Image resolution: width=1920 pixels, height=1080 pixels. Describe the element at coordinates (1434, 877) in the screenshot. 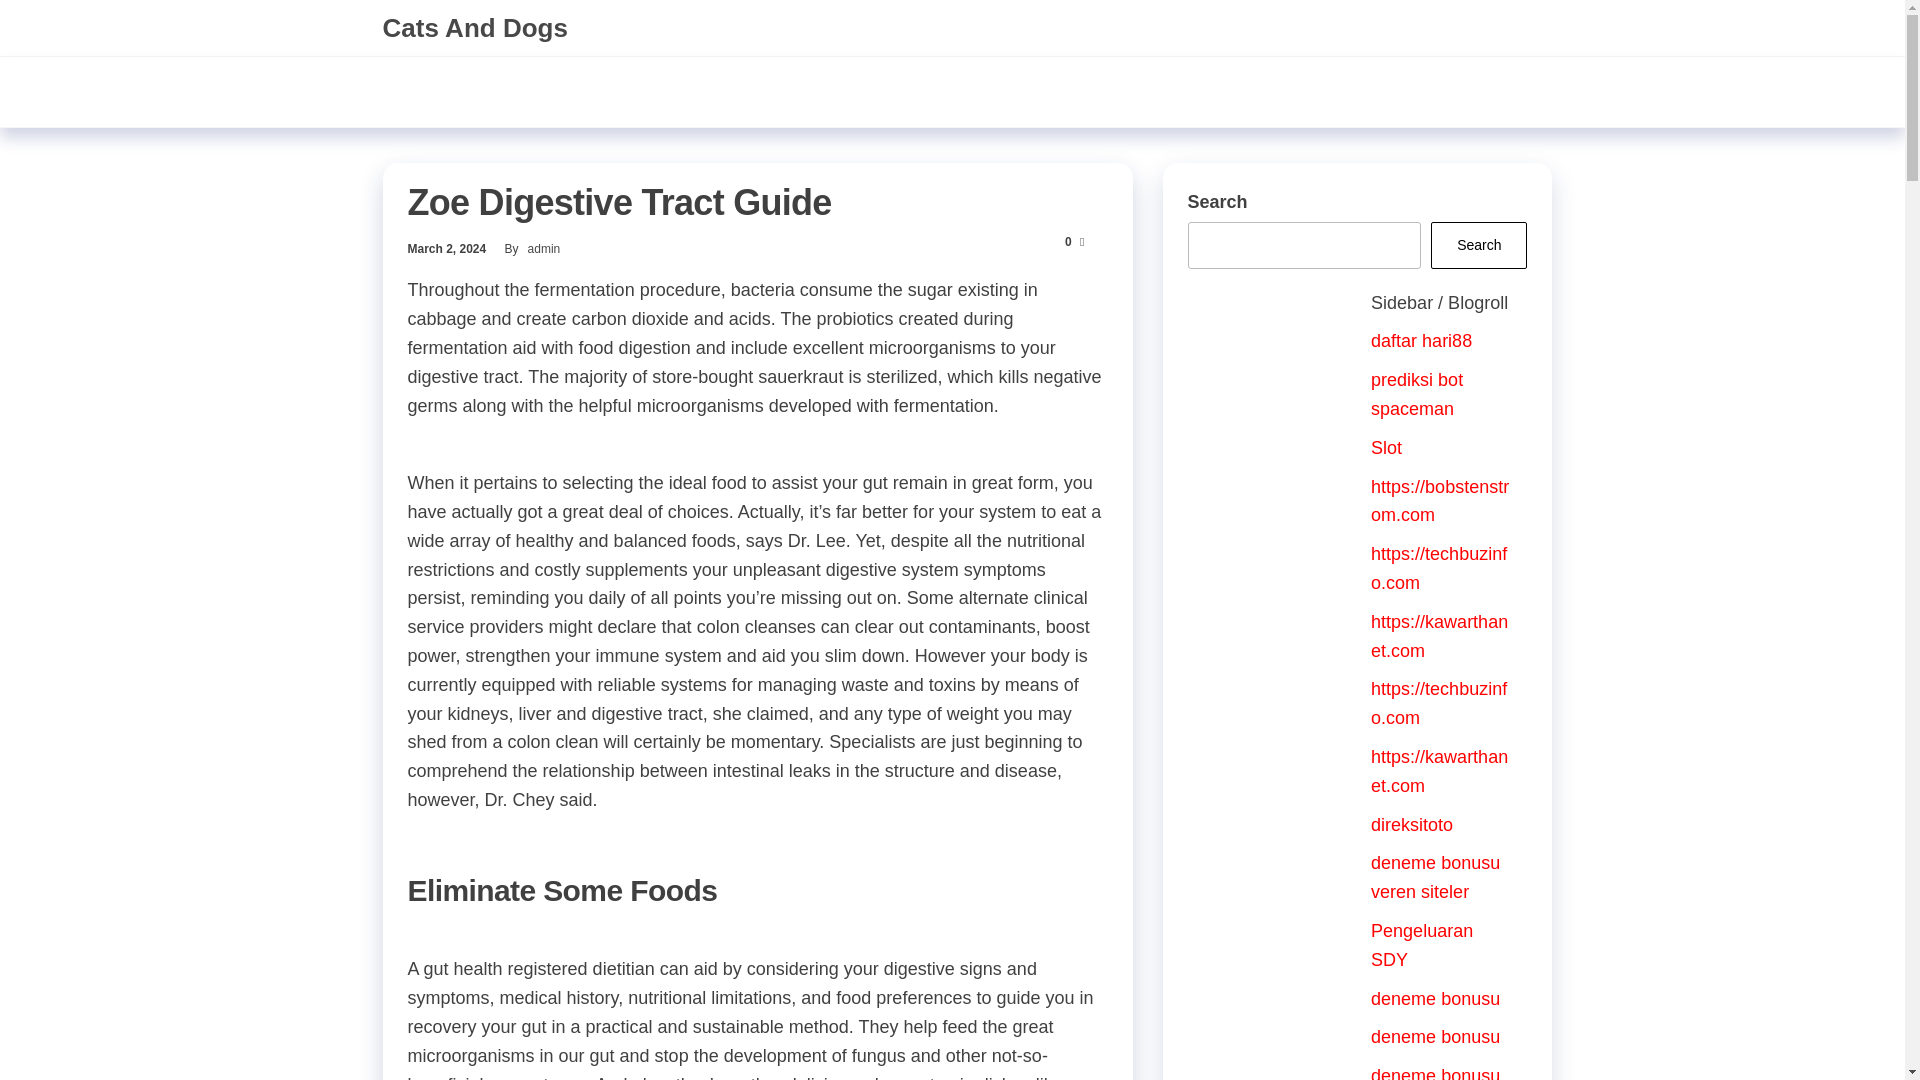

I see `deneme bonusu veren siteler` at that location.